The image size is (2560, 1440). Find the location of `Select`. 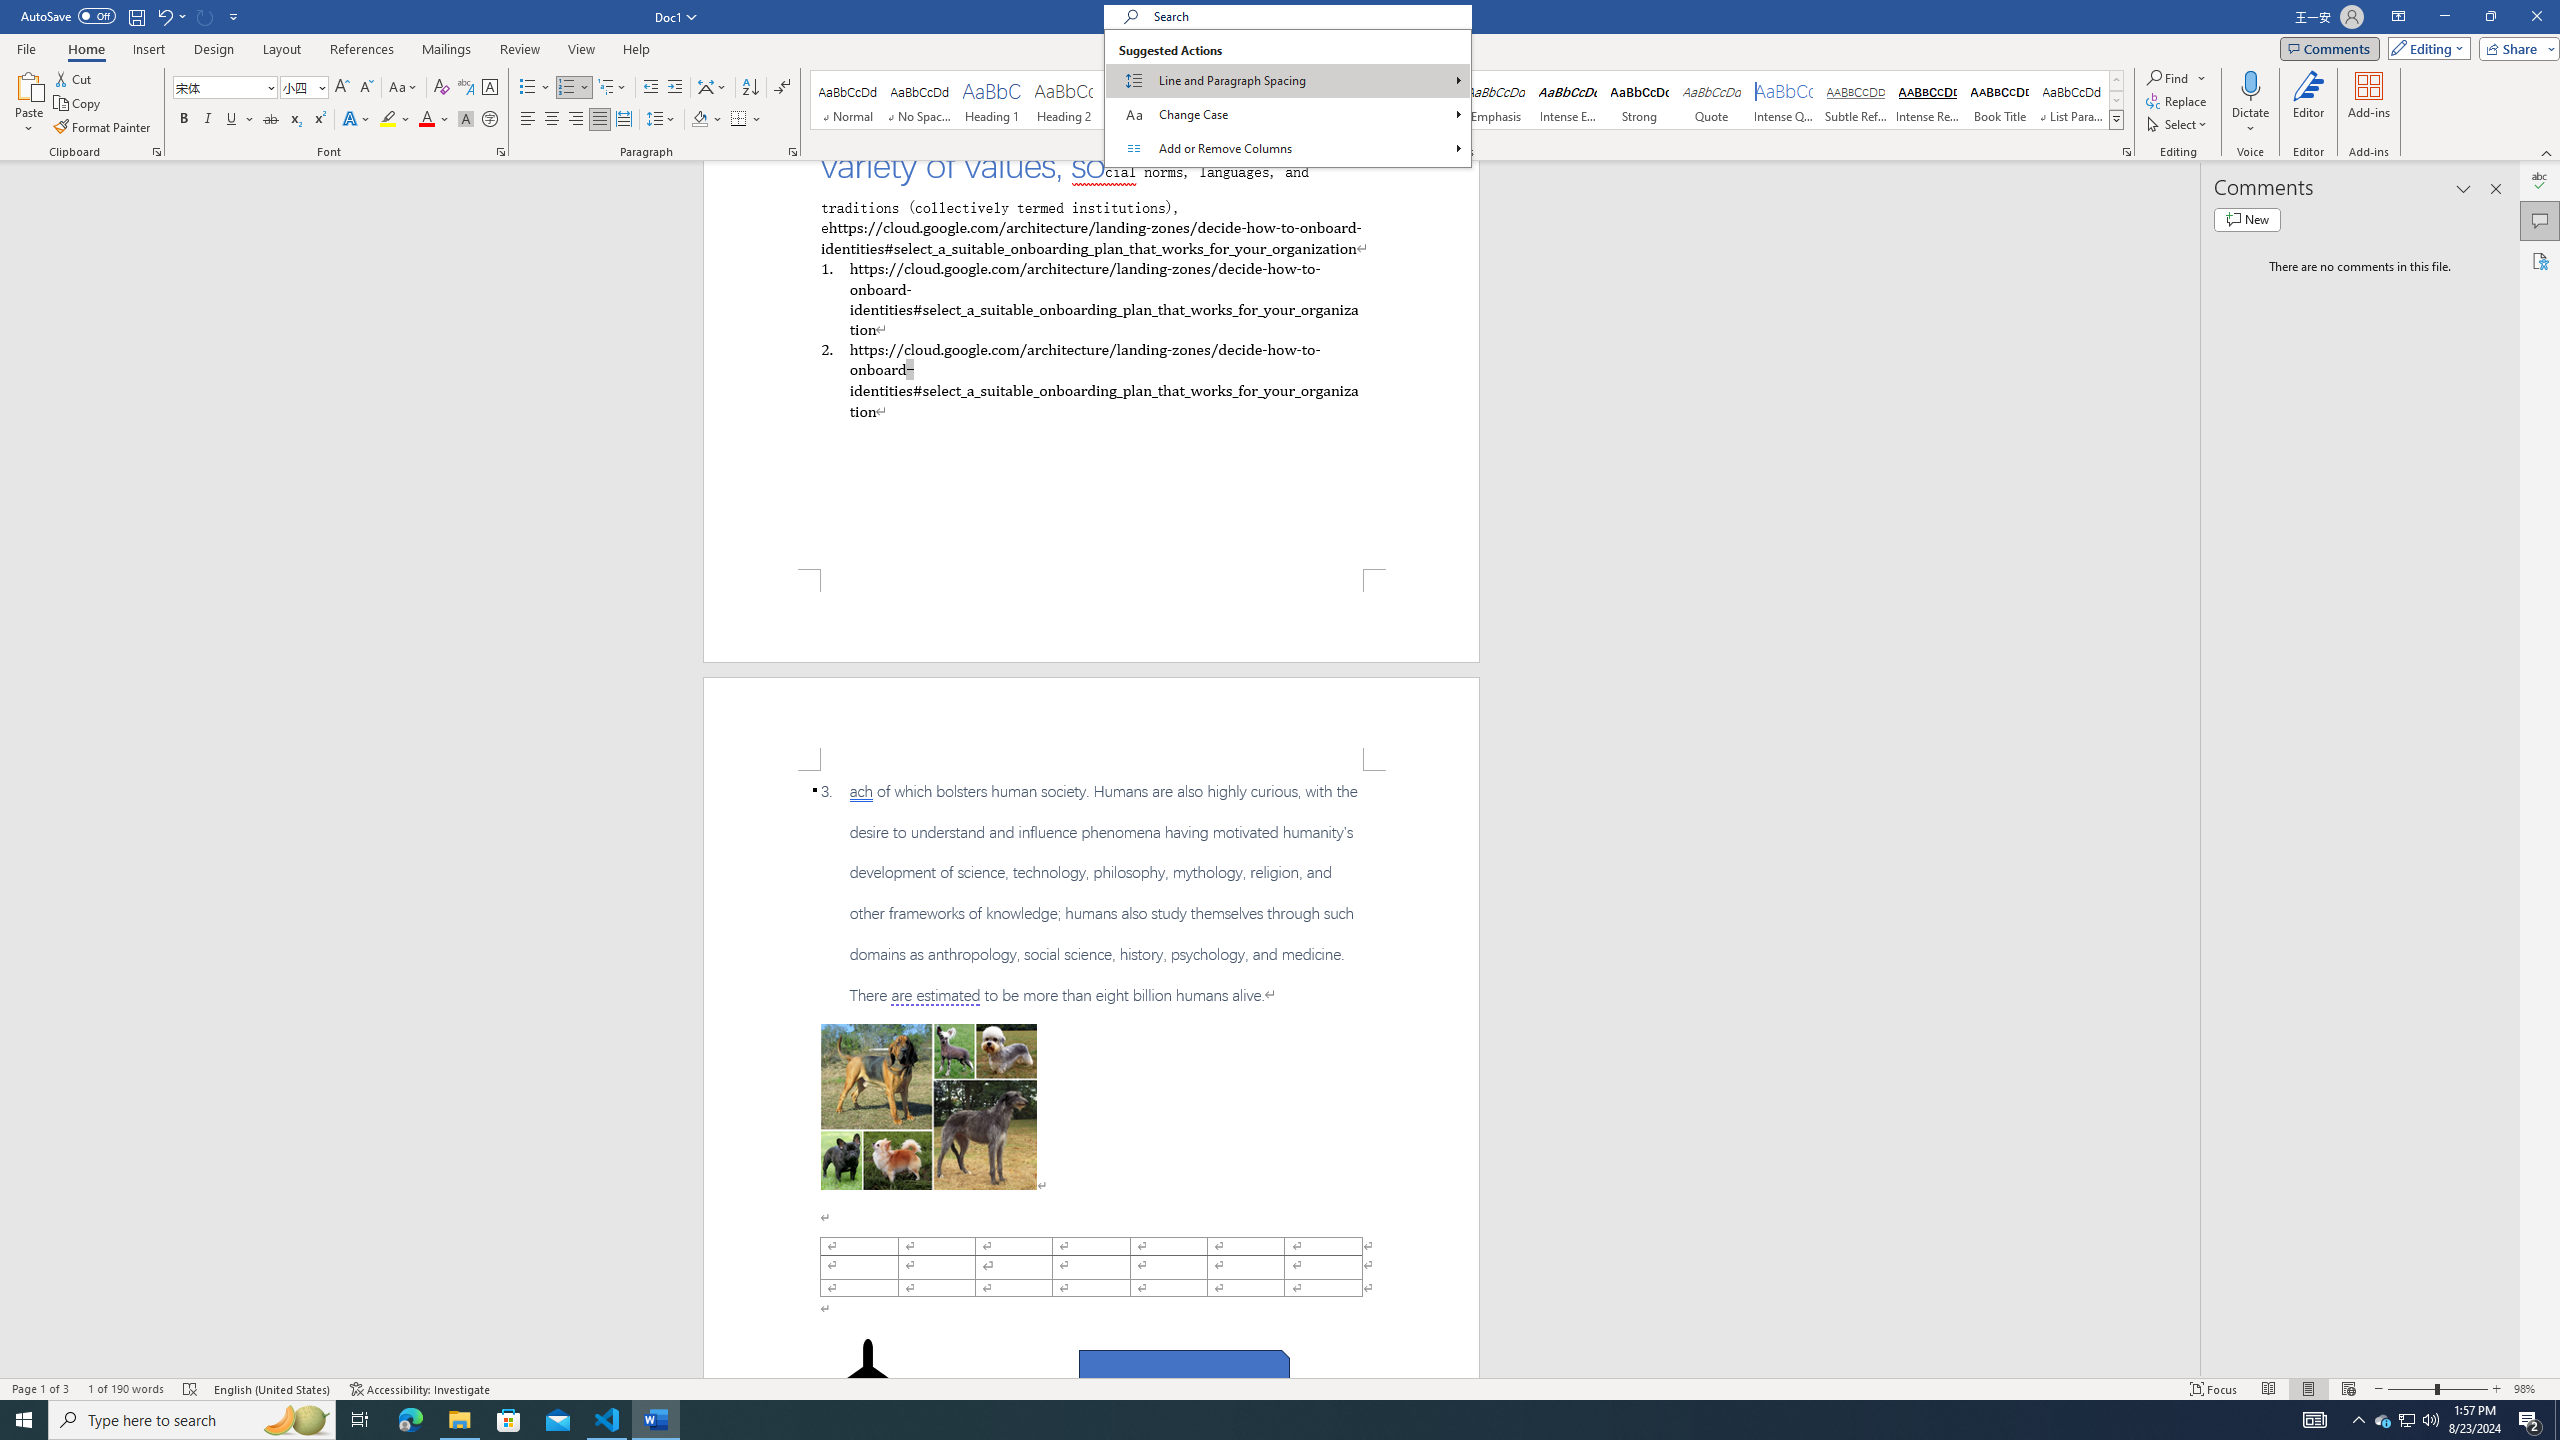

Select is located at coordinates (2178, 124).